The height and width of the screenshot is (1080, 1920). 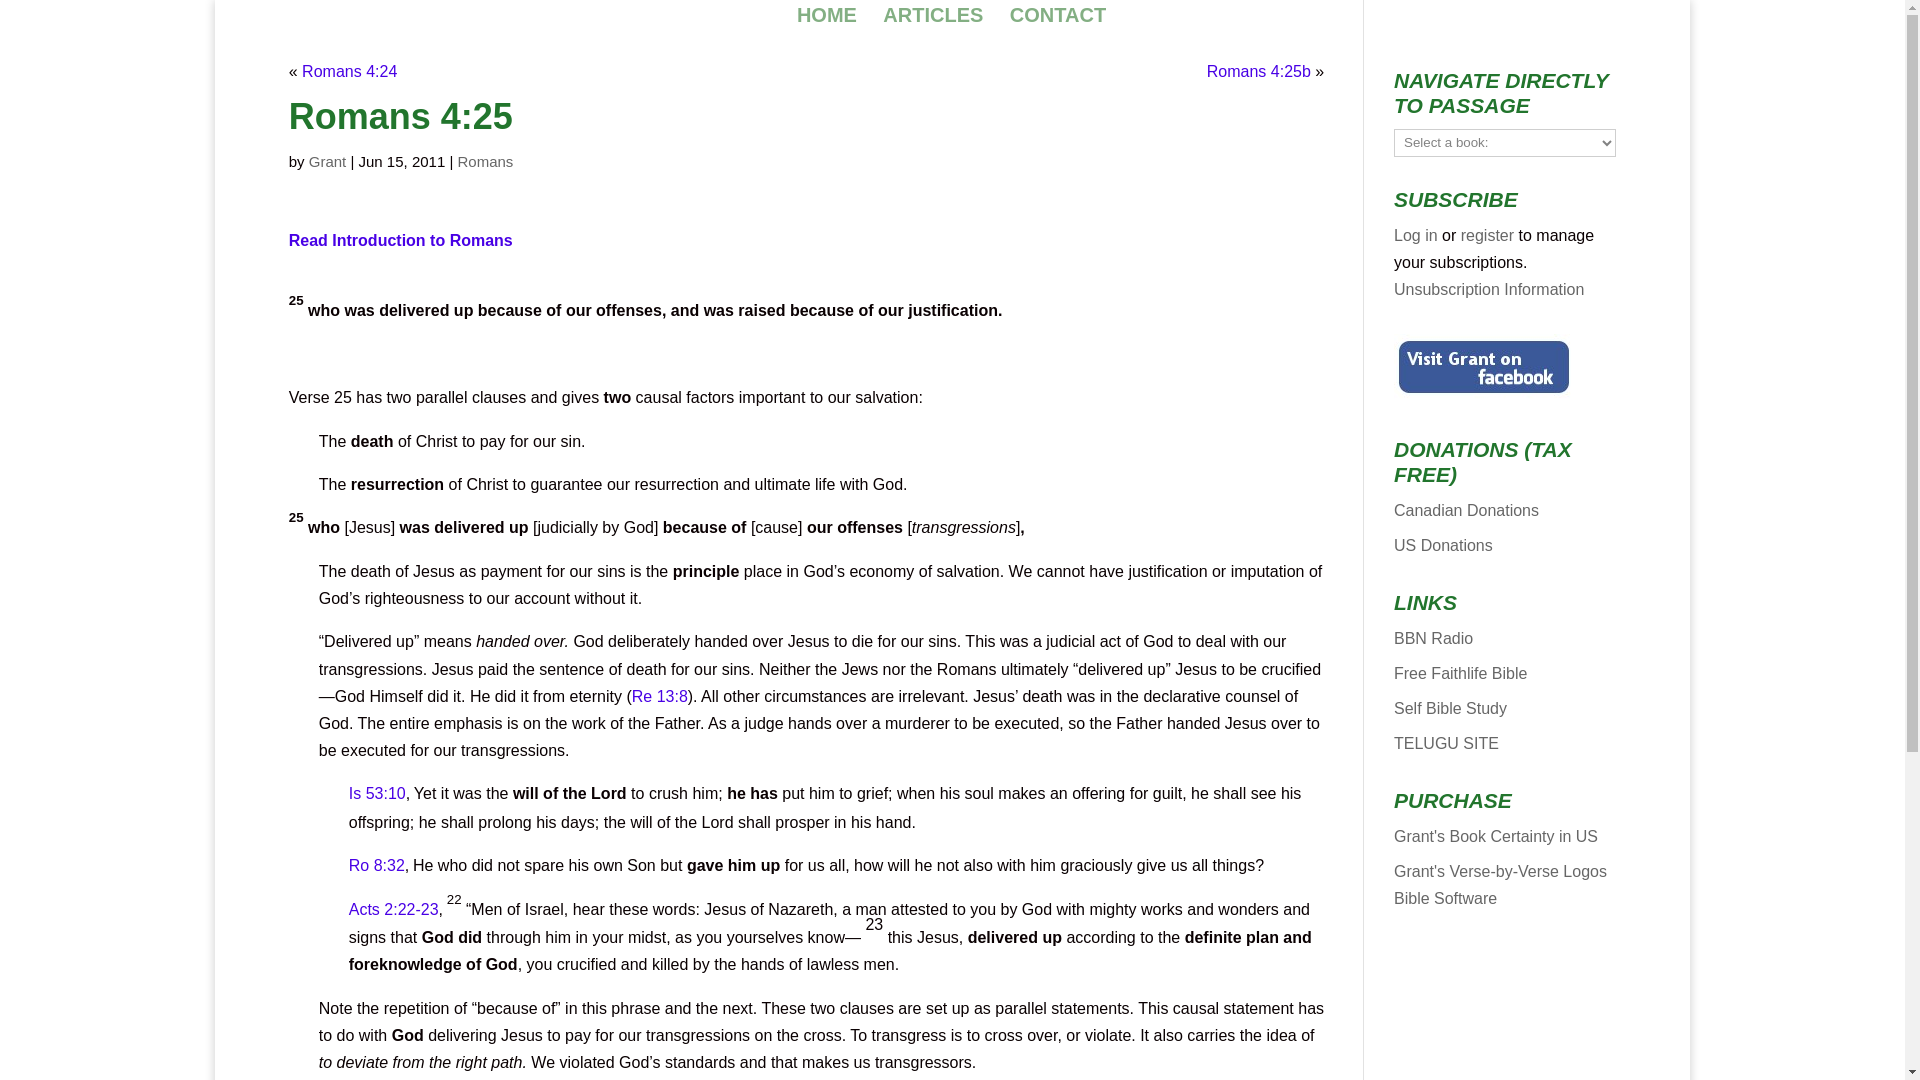 What do you see at coordinates (1500, 884) in the screenshot?
I see `Grant's Verse-by-Verse Logos Bible Software` at bounding box center [1500, 884].